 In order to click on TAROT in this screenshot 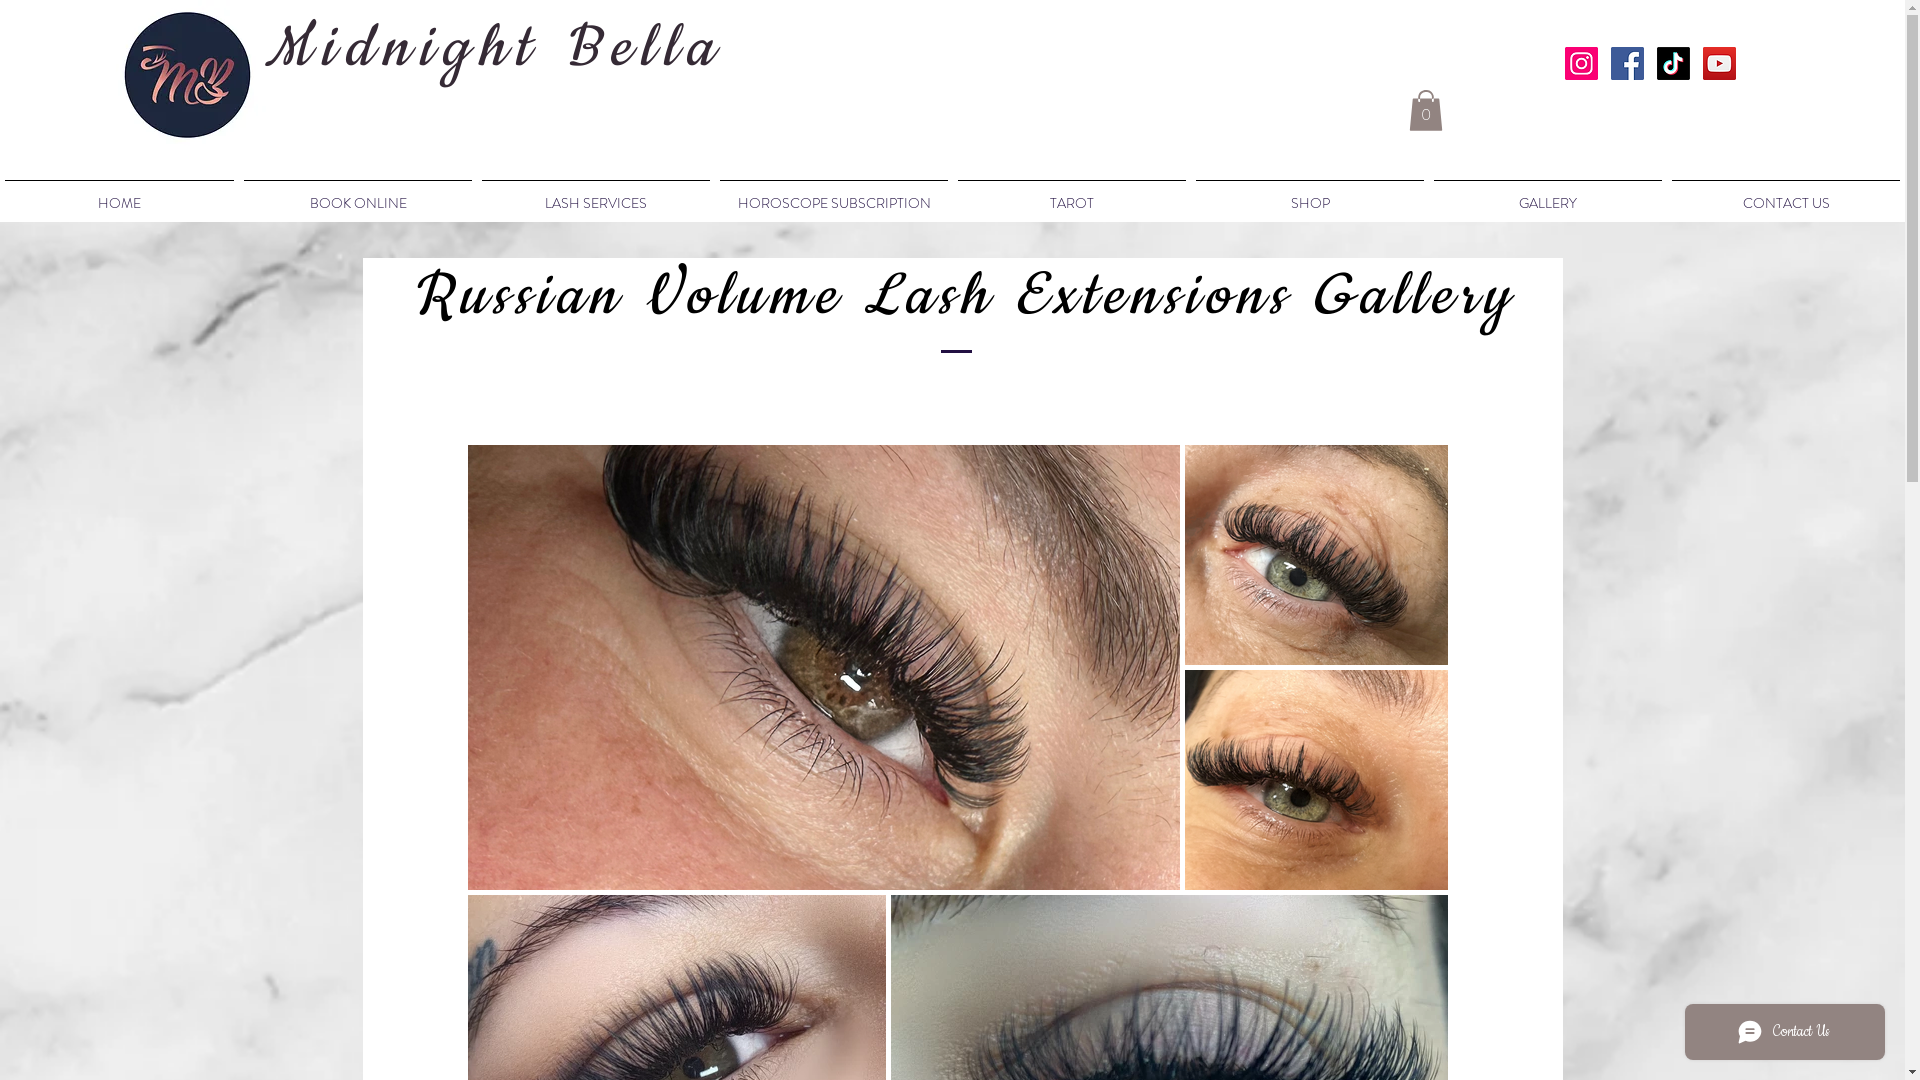, I will do `click(1072, 194)`.